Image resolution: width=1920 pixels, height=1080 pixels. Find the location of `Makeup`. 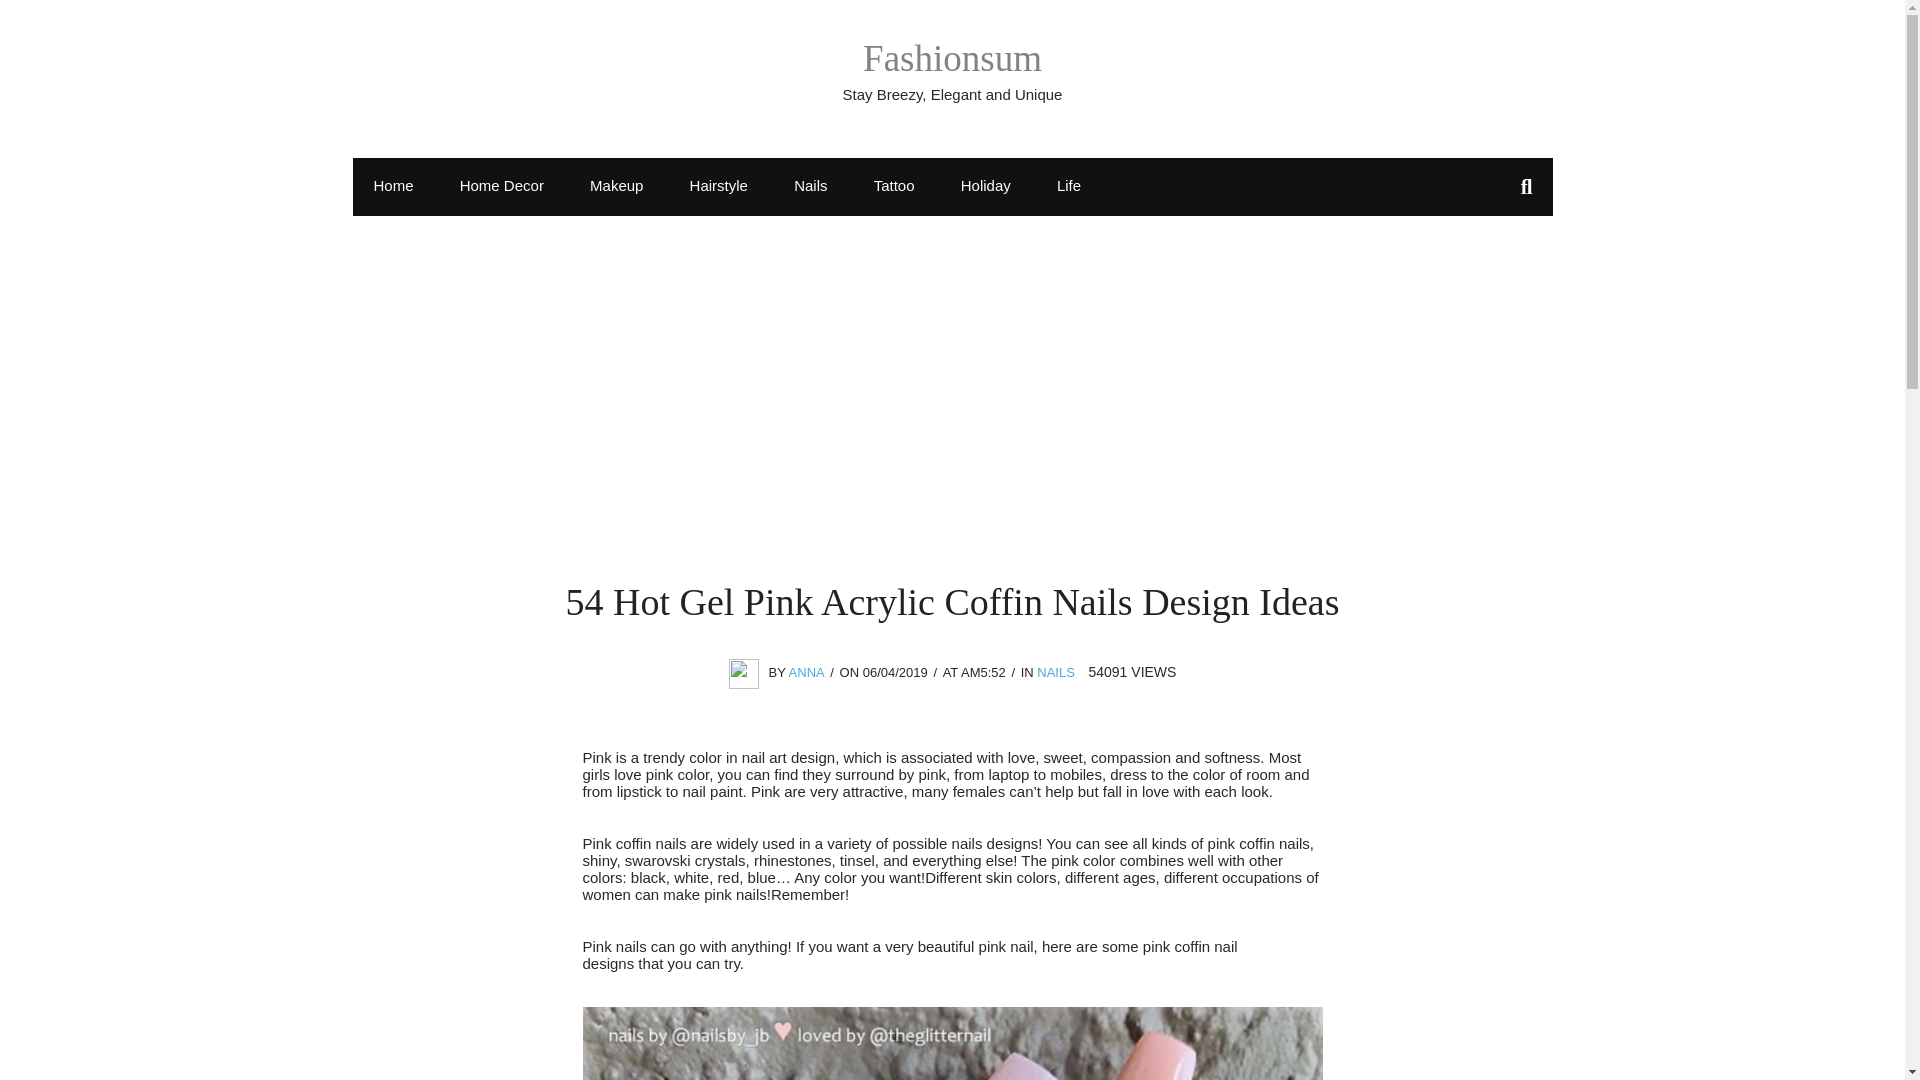

Makeup is located at coordinates (616, 185).